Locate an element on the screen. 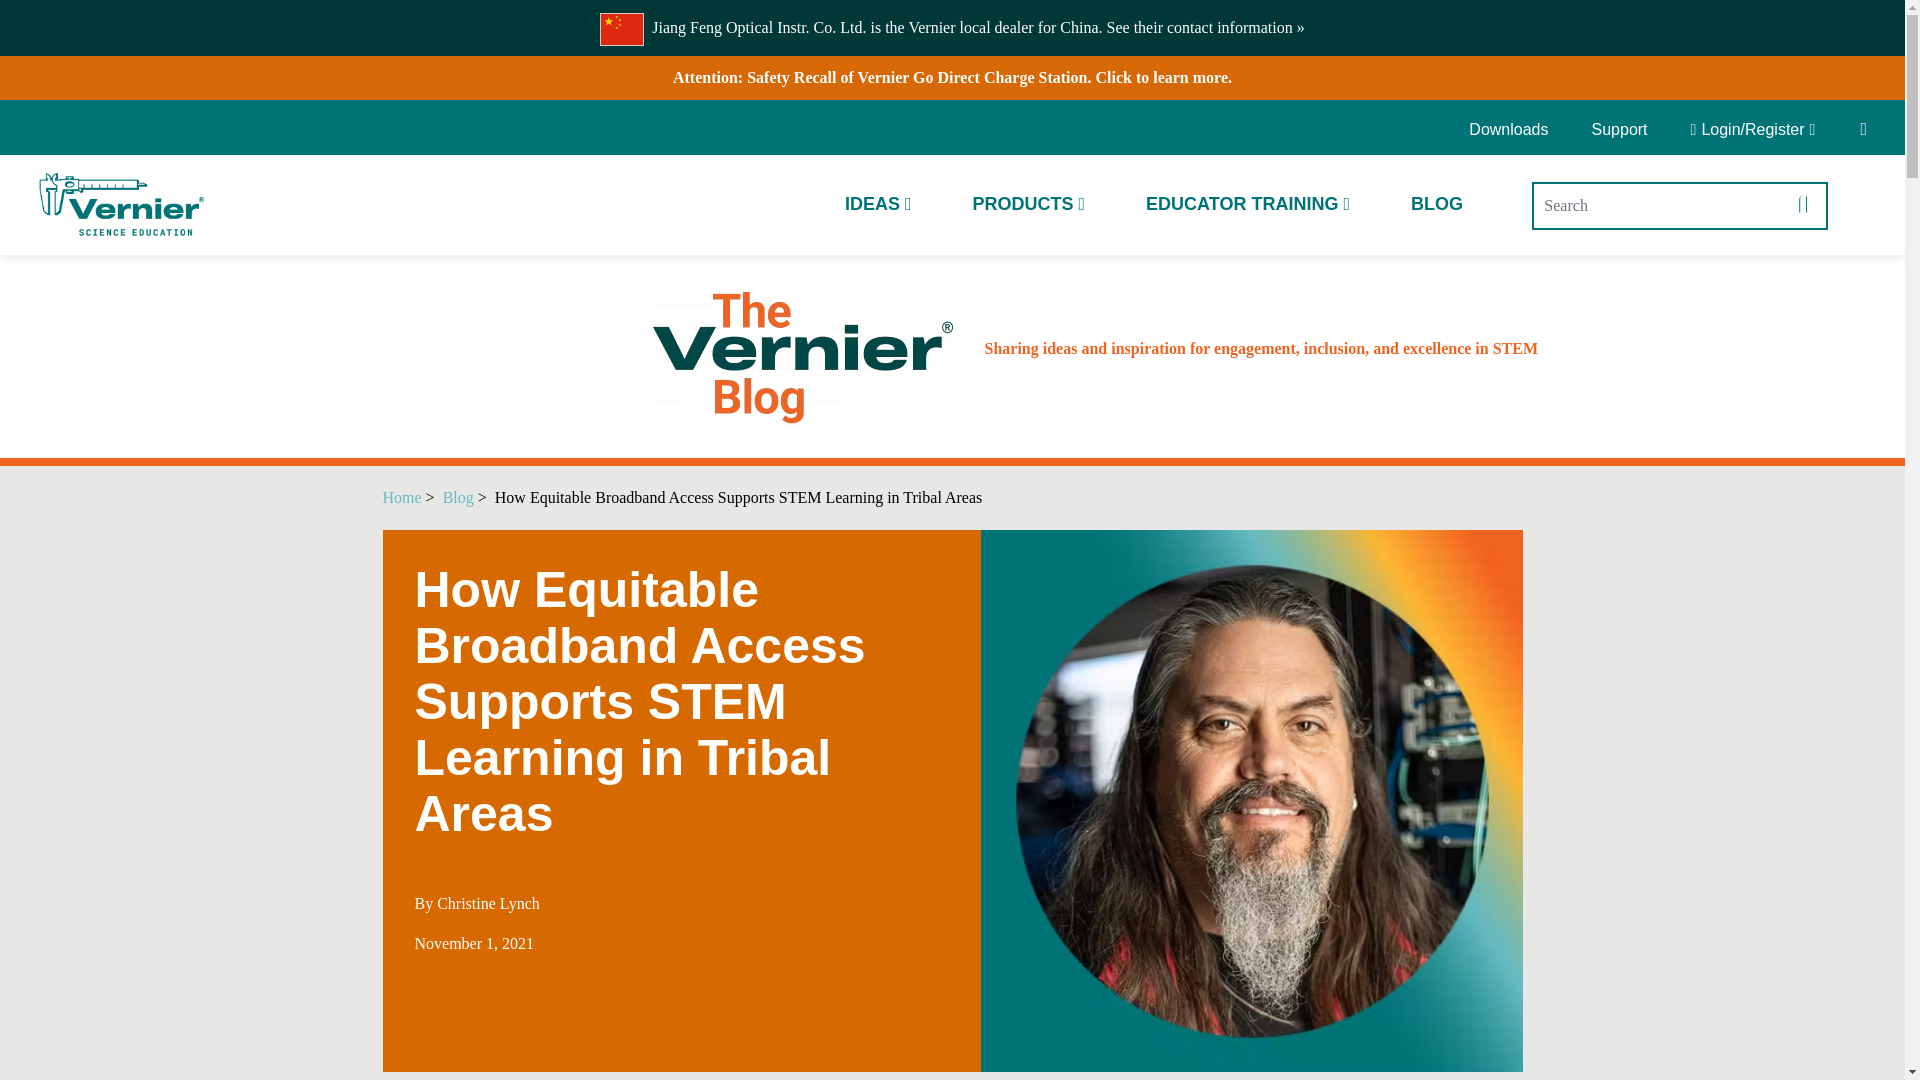  IDEAS is located at coordinates (878, 204).